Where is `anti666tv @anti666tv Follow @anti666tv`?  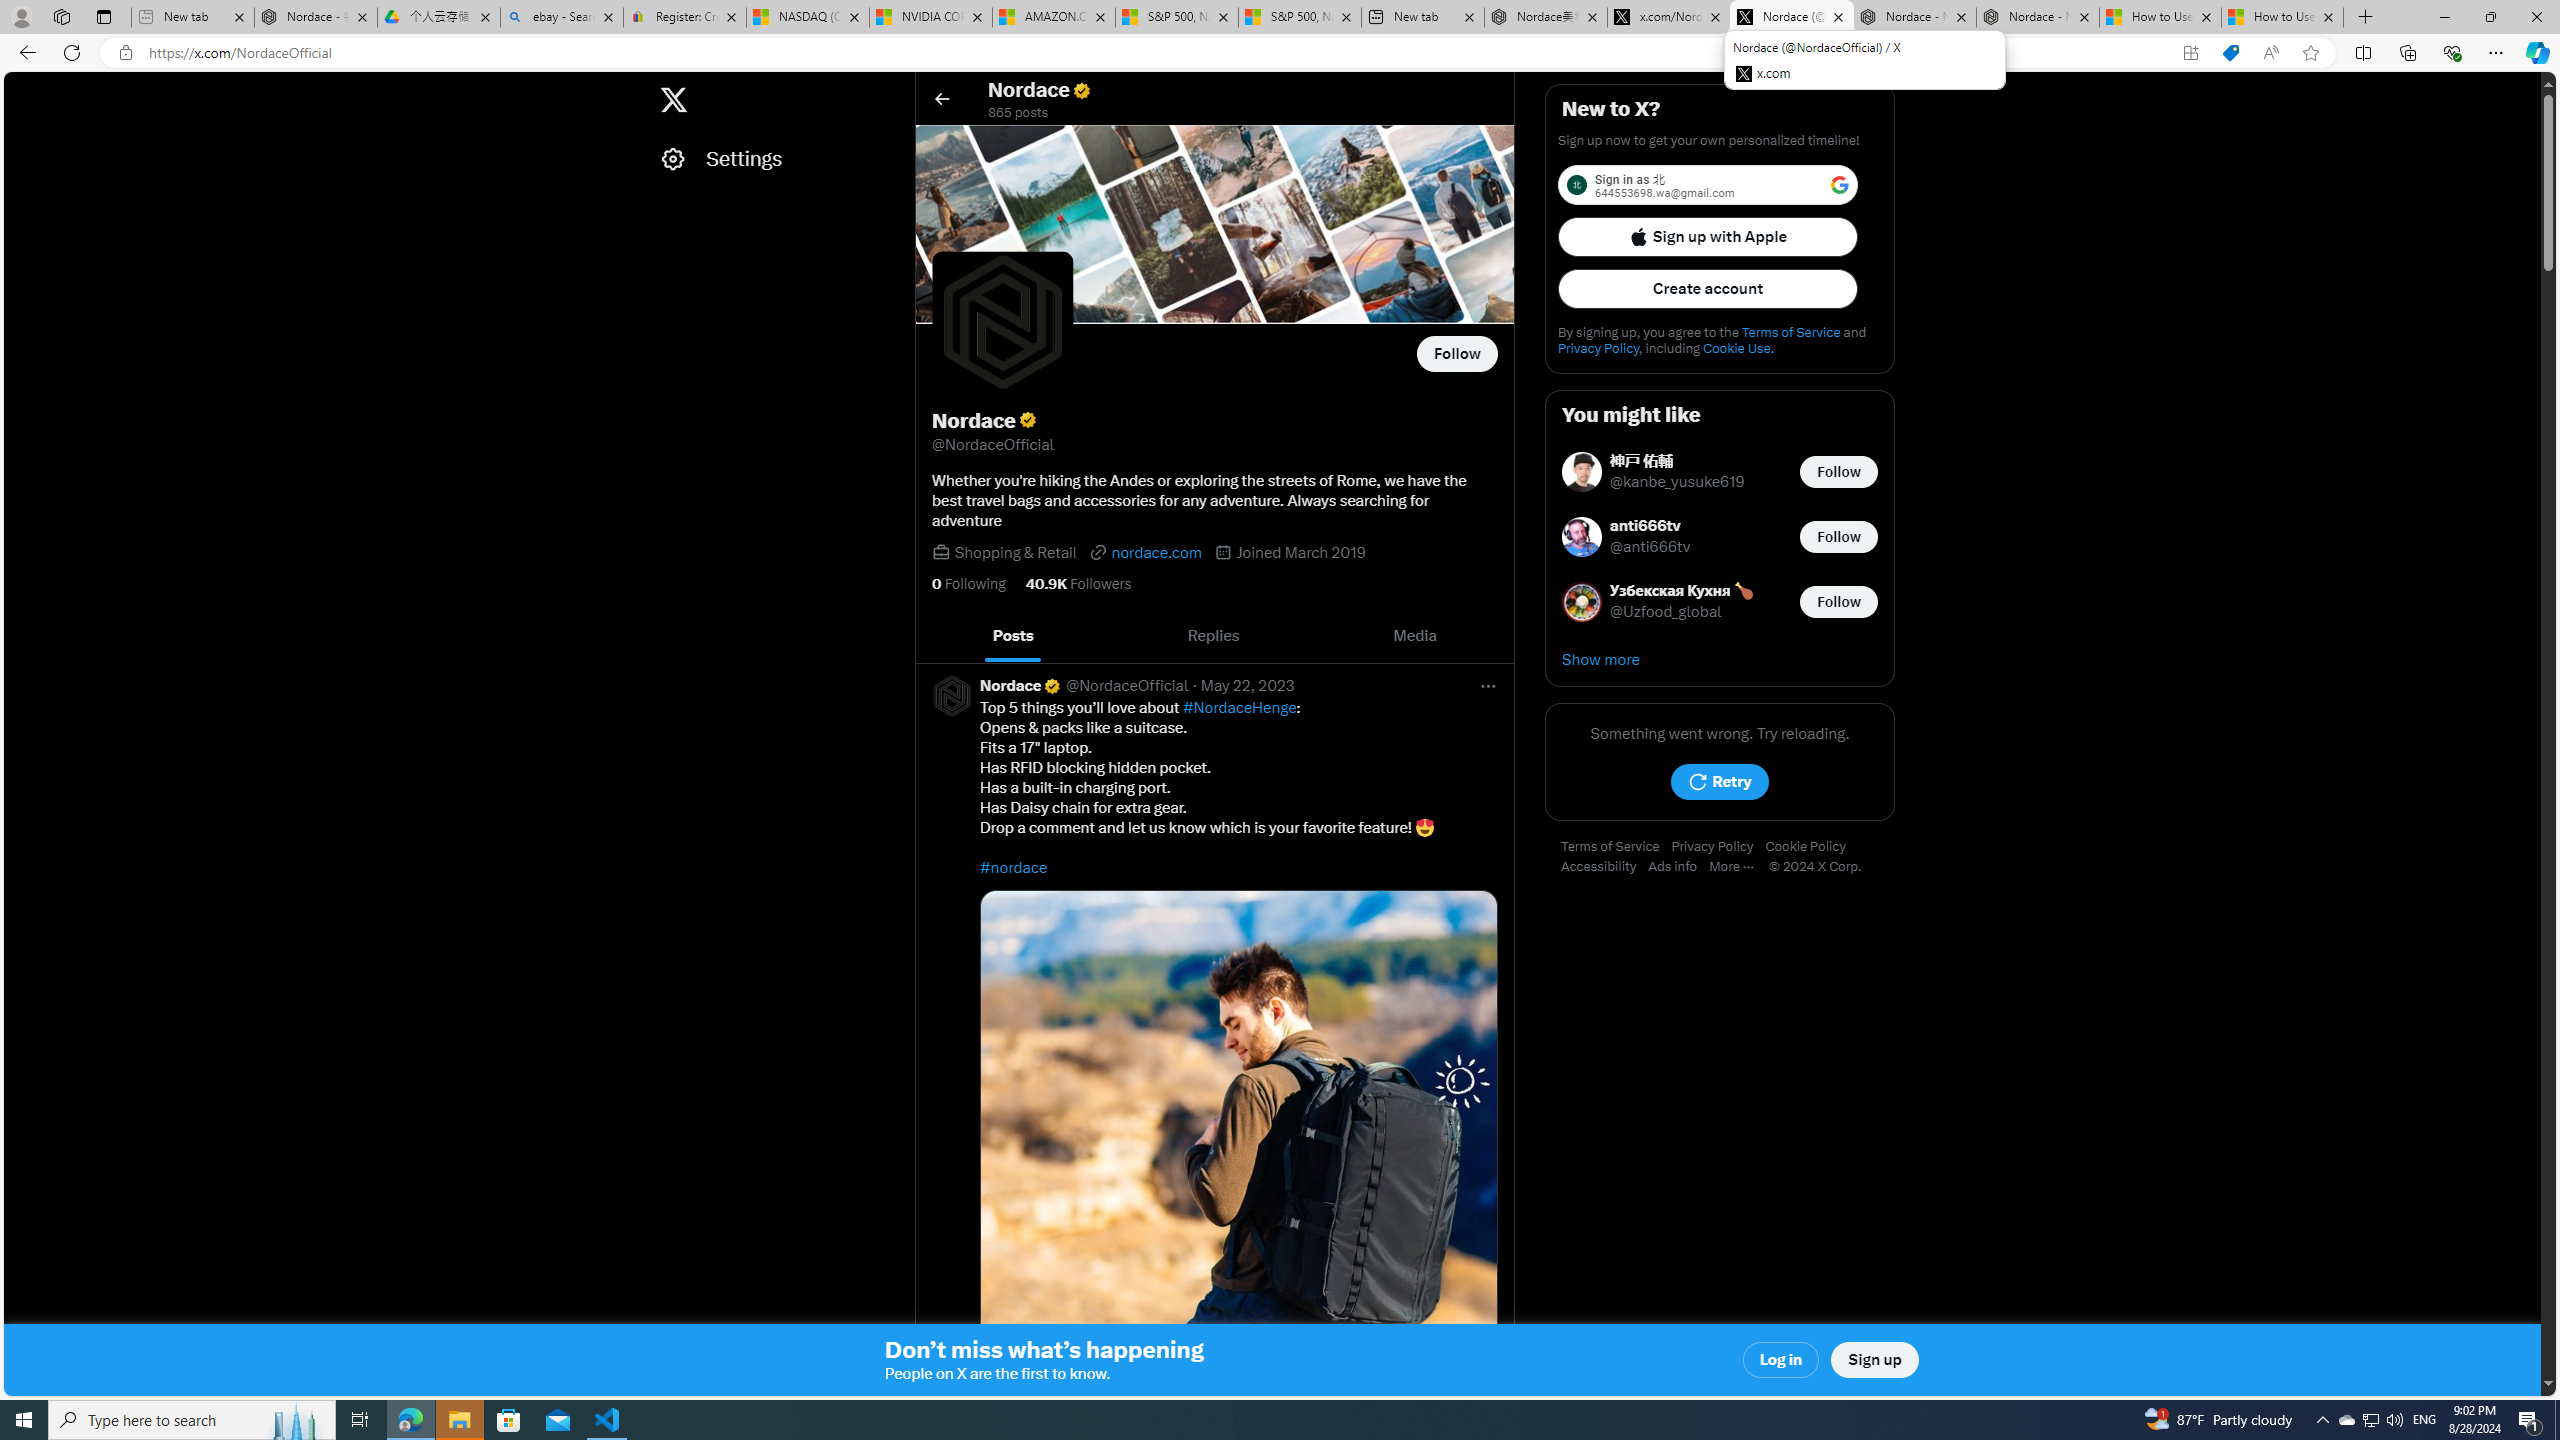 anti666tv @anti666tv Follow @anti666tv is located at coordinates (1720, 536).